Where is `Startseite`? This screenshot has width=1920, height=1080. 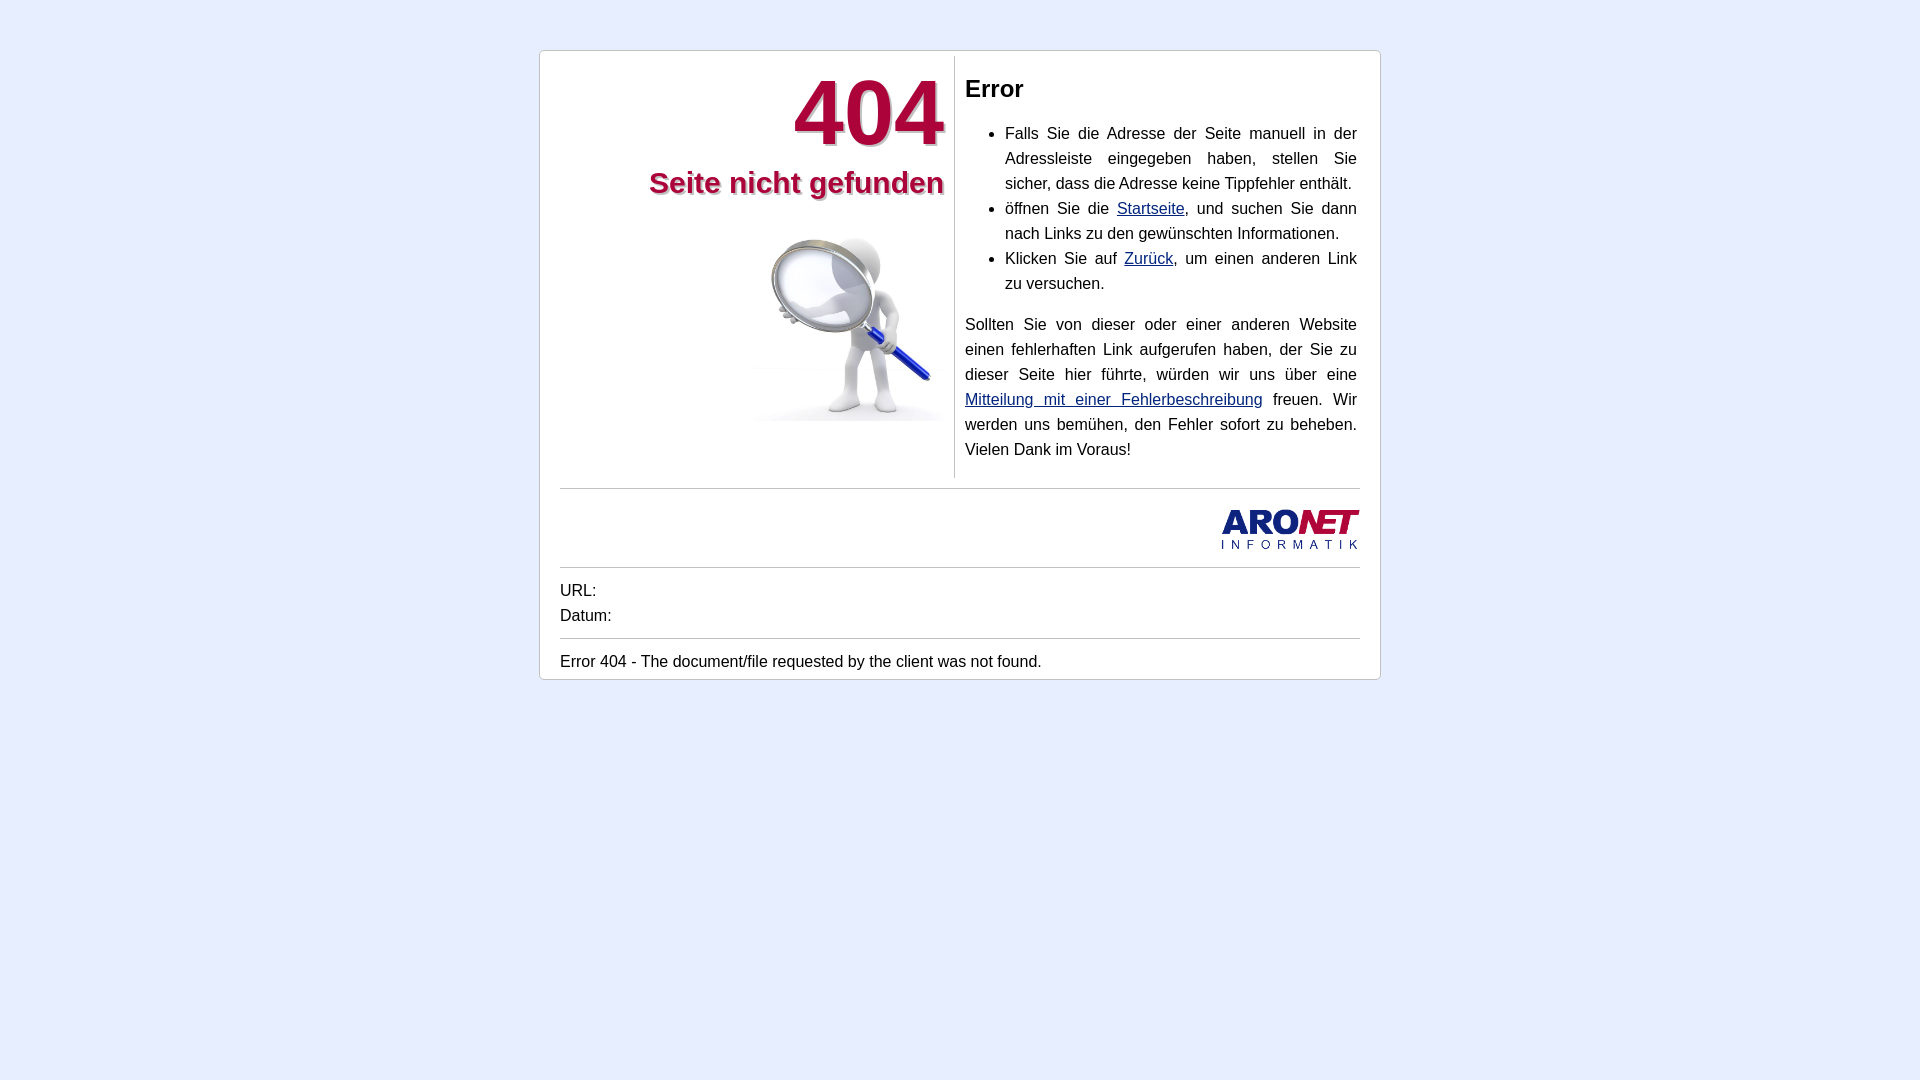 Startseite is located at coordinates (1151, 208).